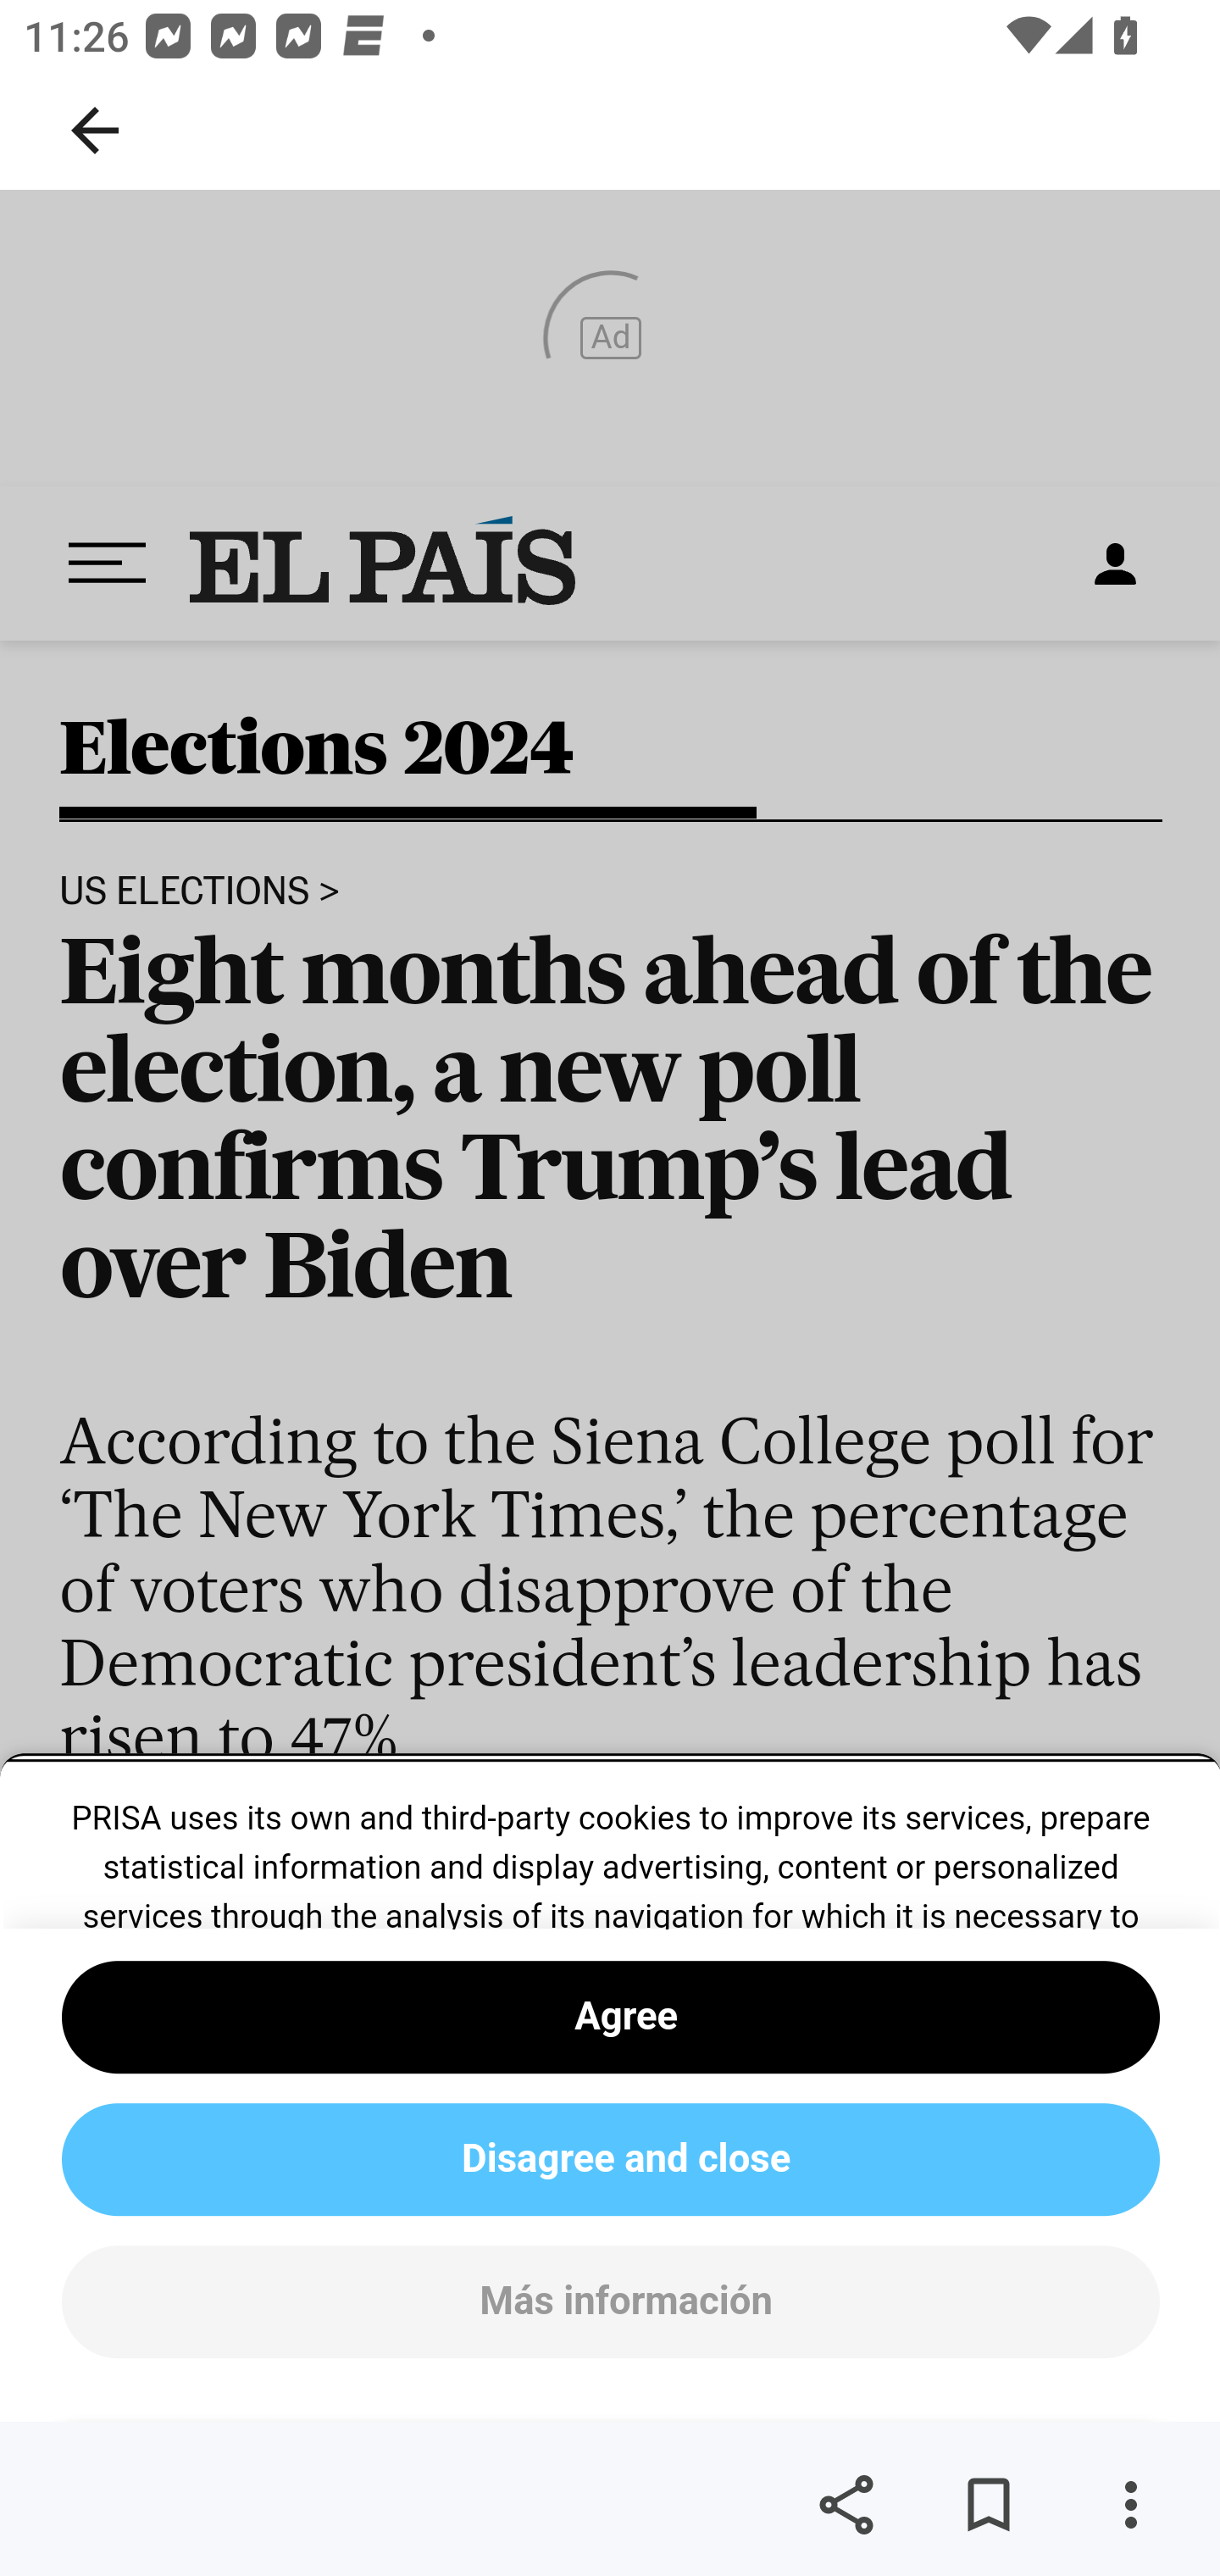 The image size is (1220, 2576). I want to click on Share, so click(846, 2505).